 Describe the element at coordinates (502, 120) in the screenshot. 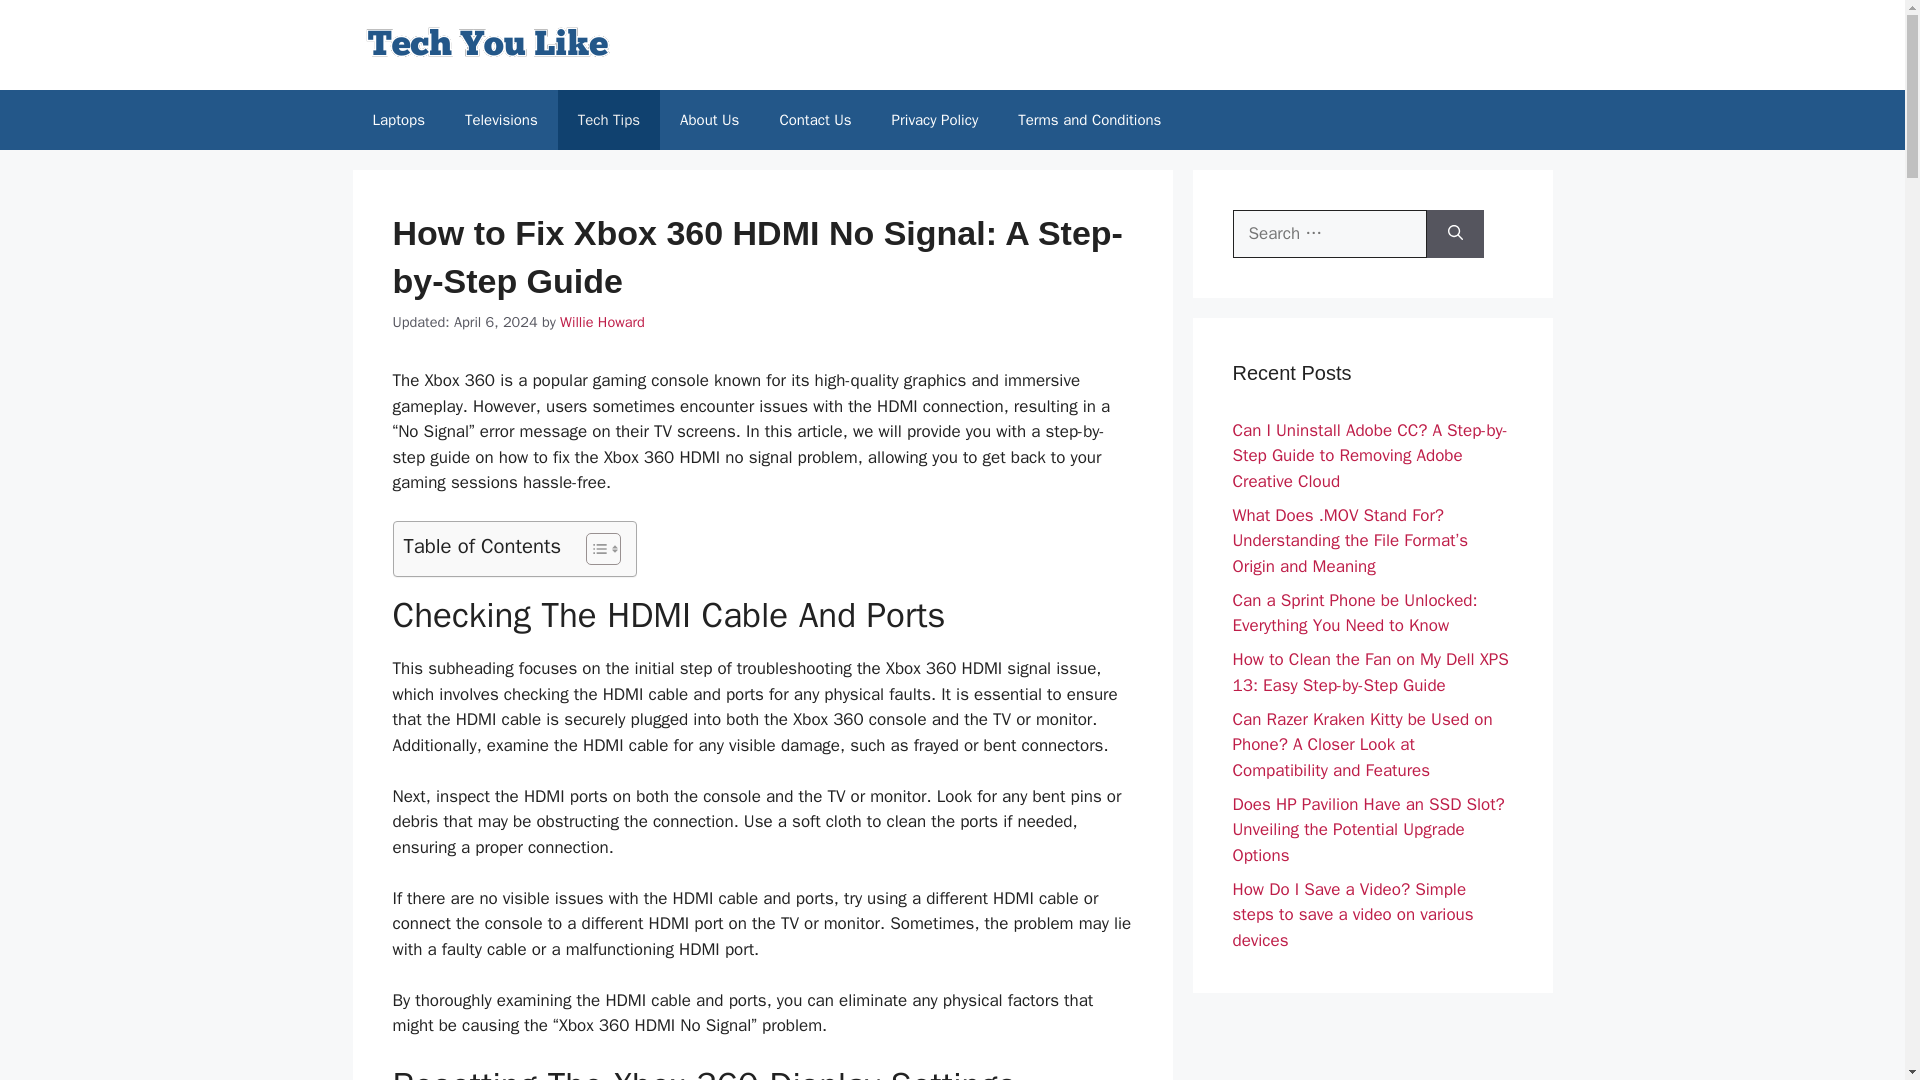

I see `Televisions` at that location.